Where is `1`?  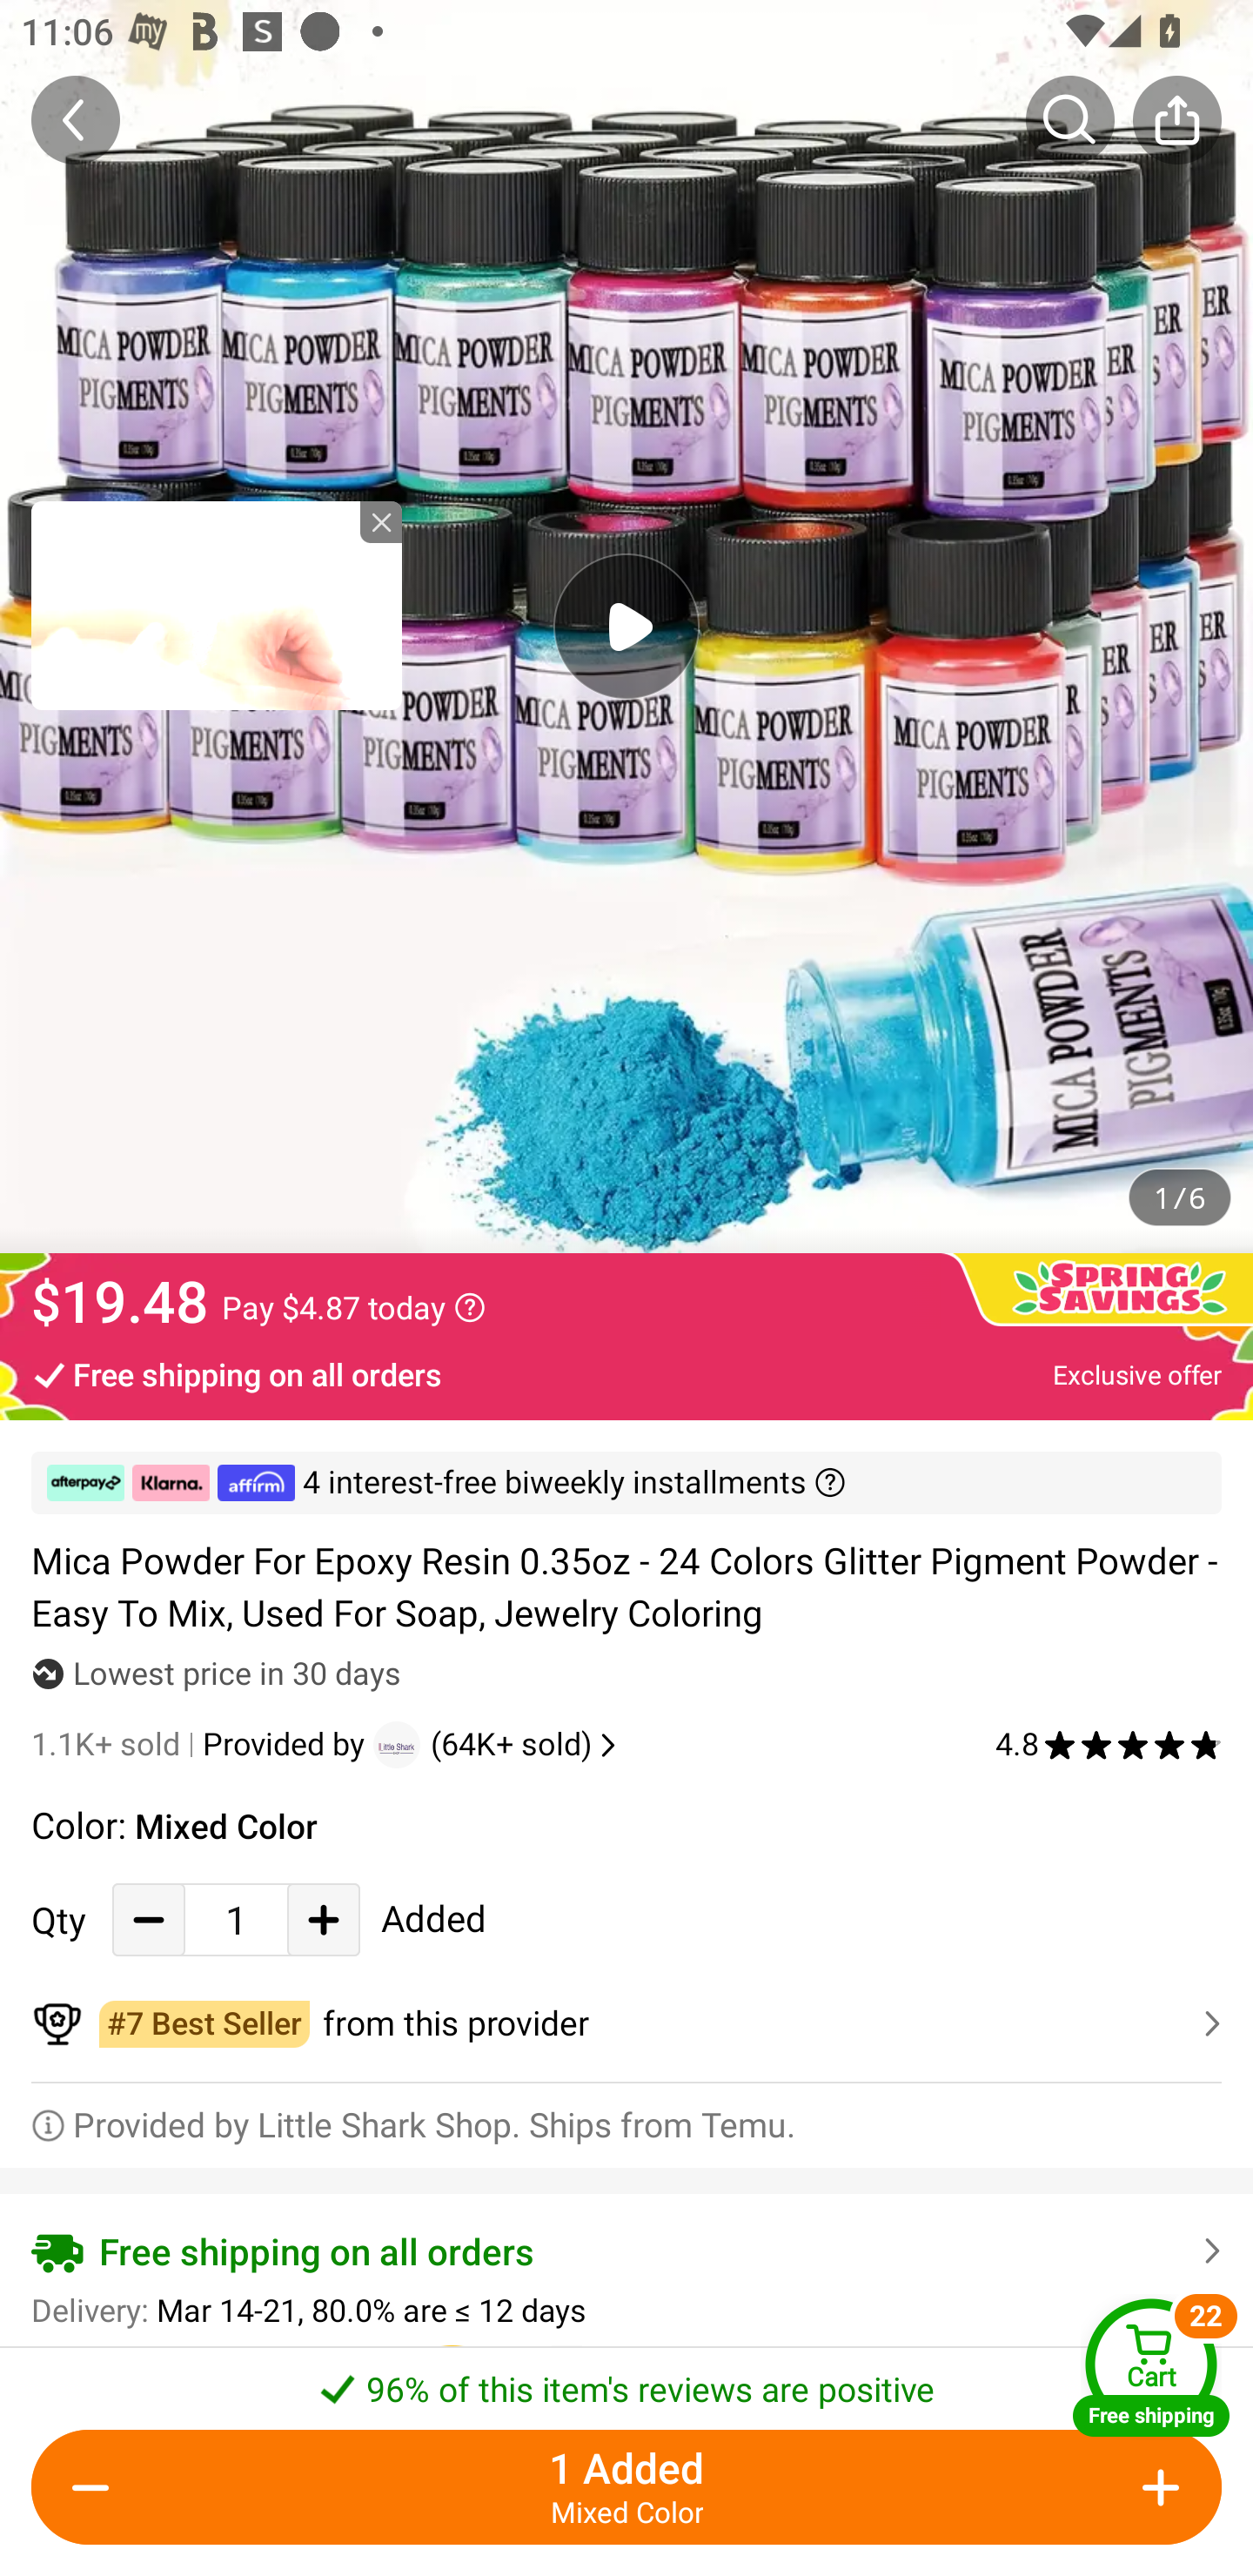 1 is located at coordinates (236, 1918).